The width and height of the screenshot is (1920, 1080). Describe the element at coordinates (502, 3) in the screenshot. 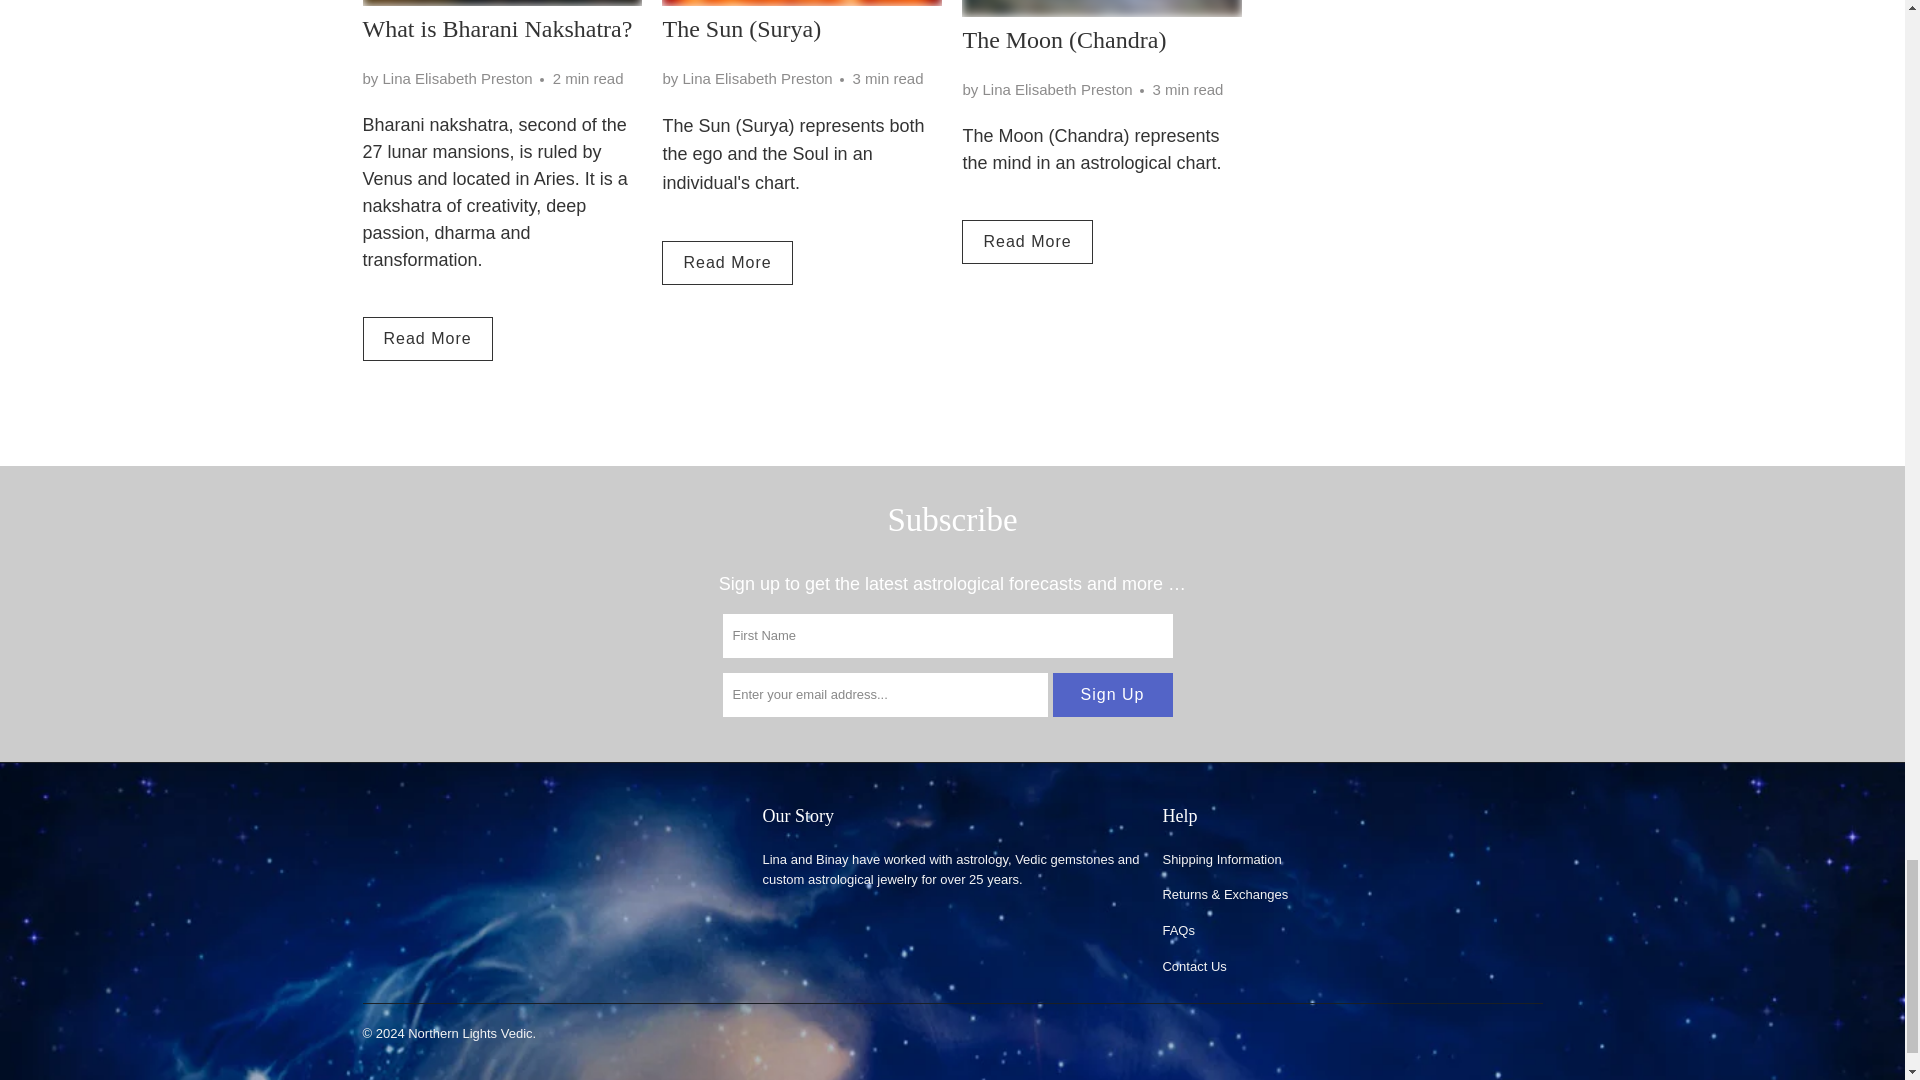

I see `What is Bharani Nakshatra?` at that location.